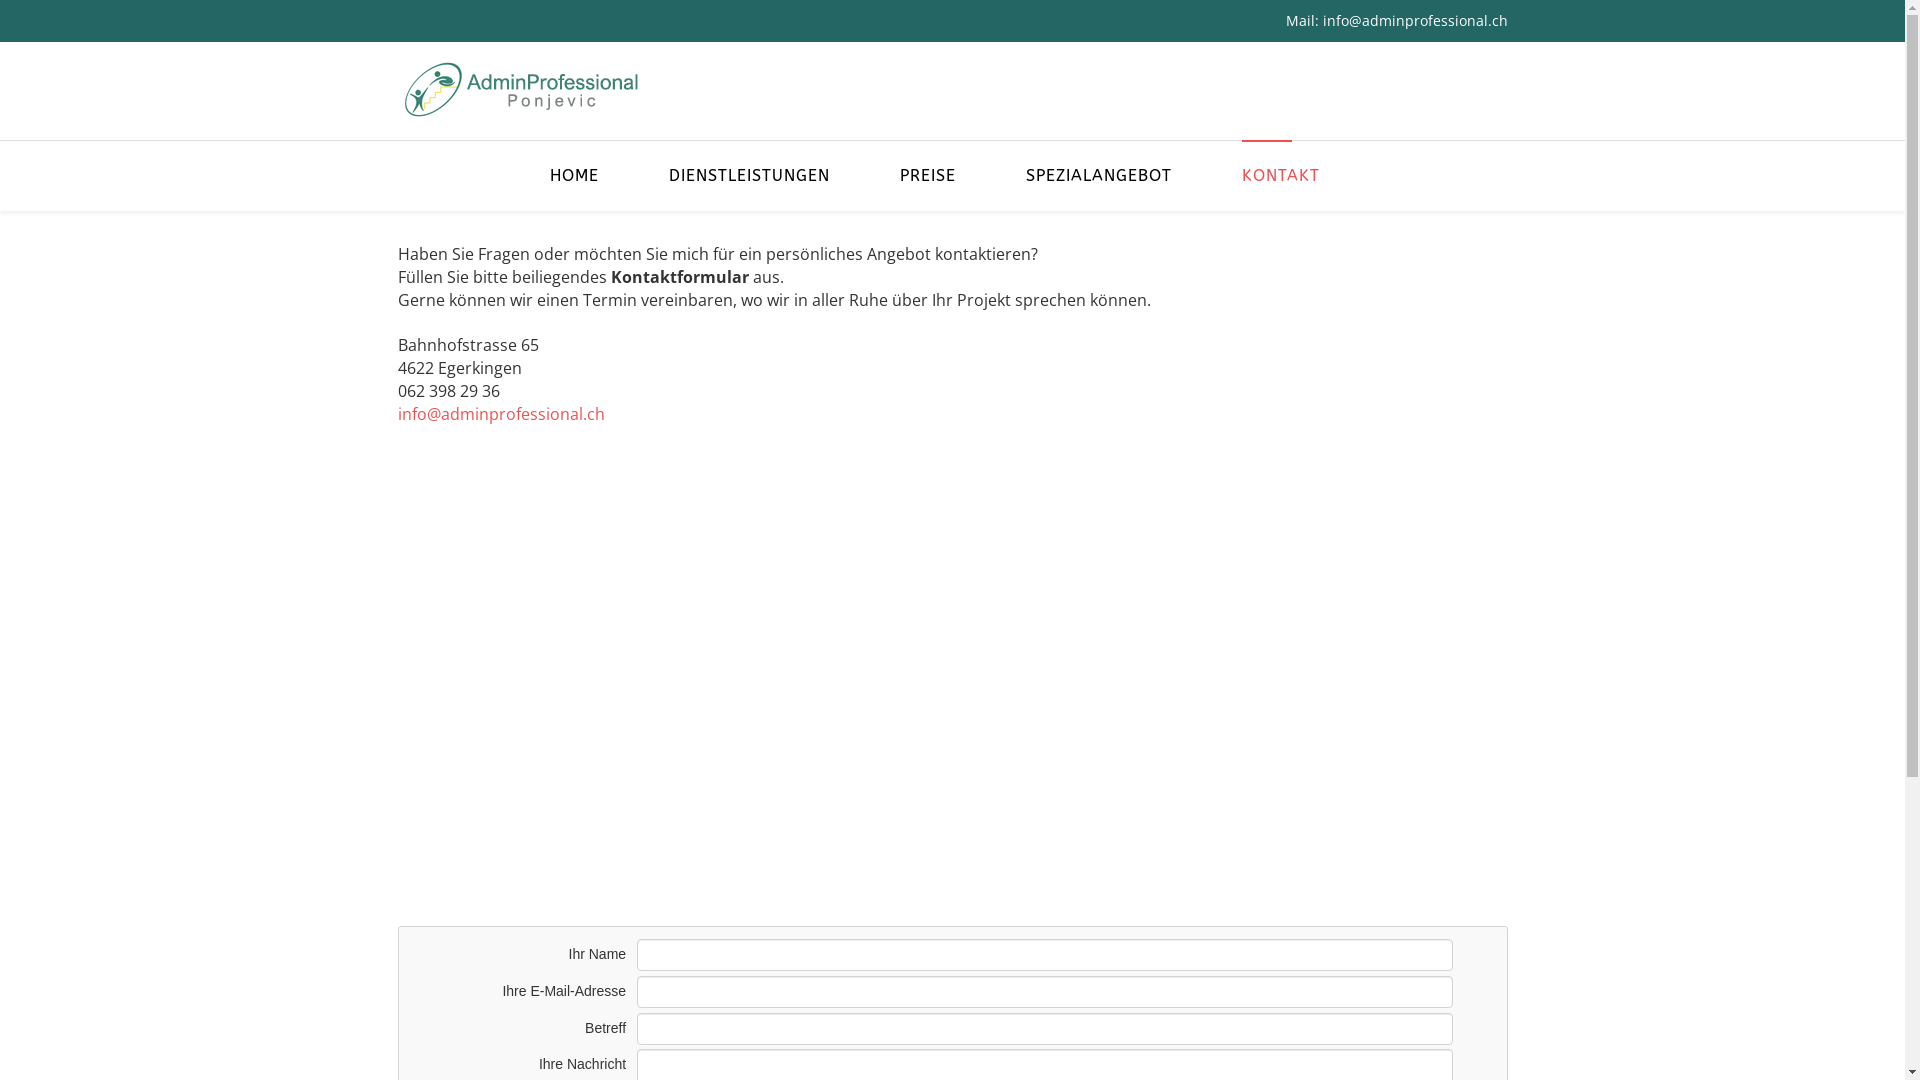  What do you see at coordinates (502, 414) in the screenshot?
I see `info@adminprofessional.ch` at bounding box center [502, 414].